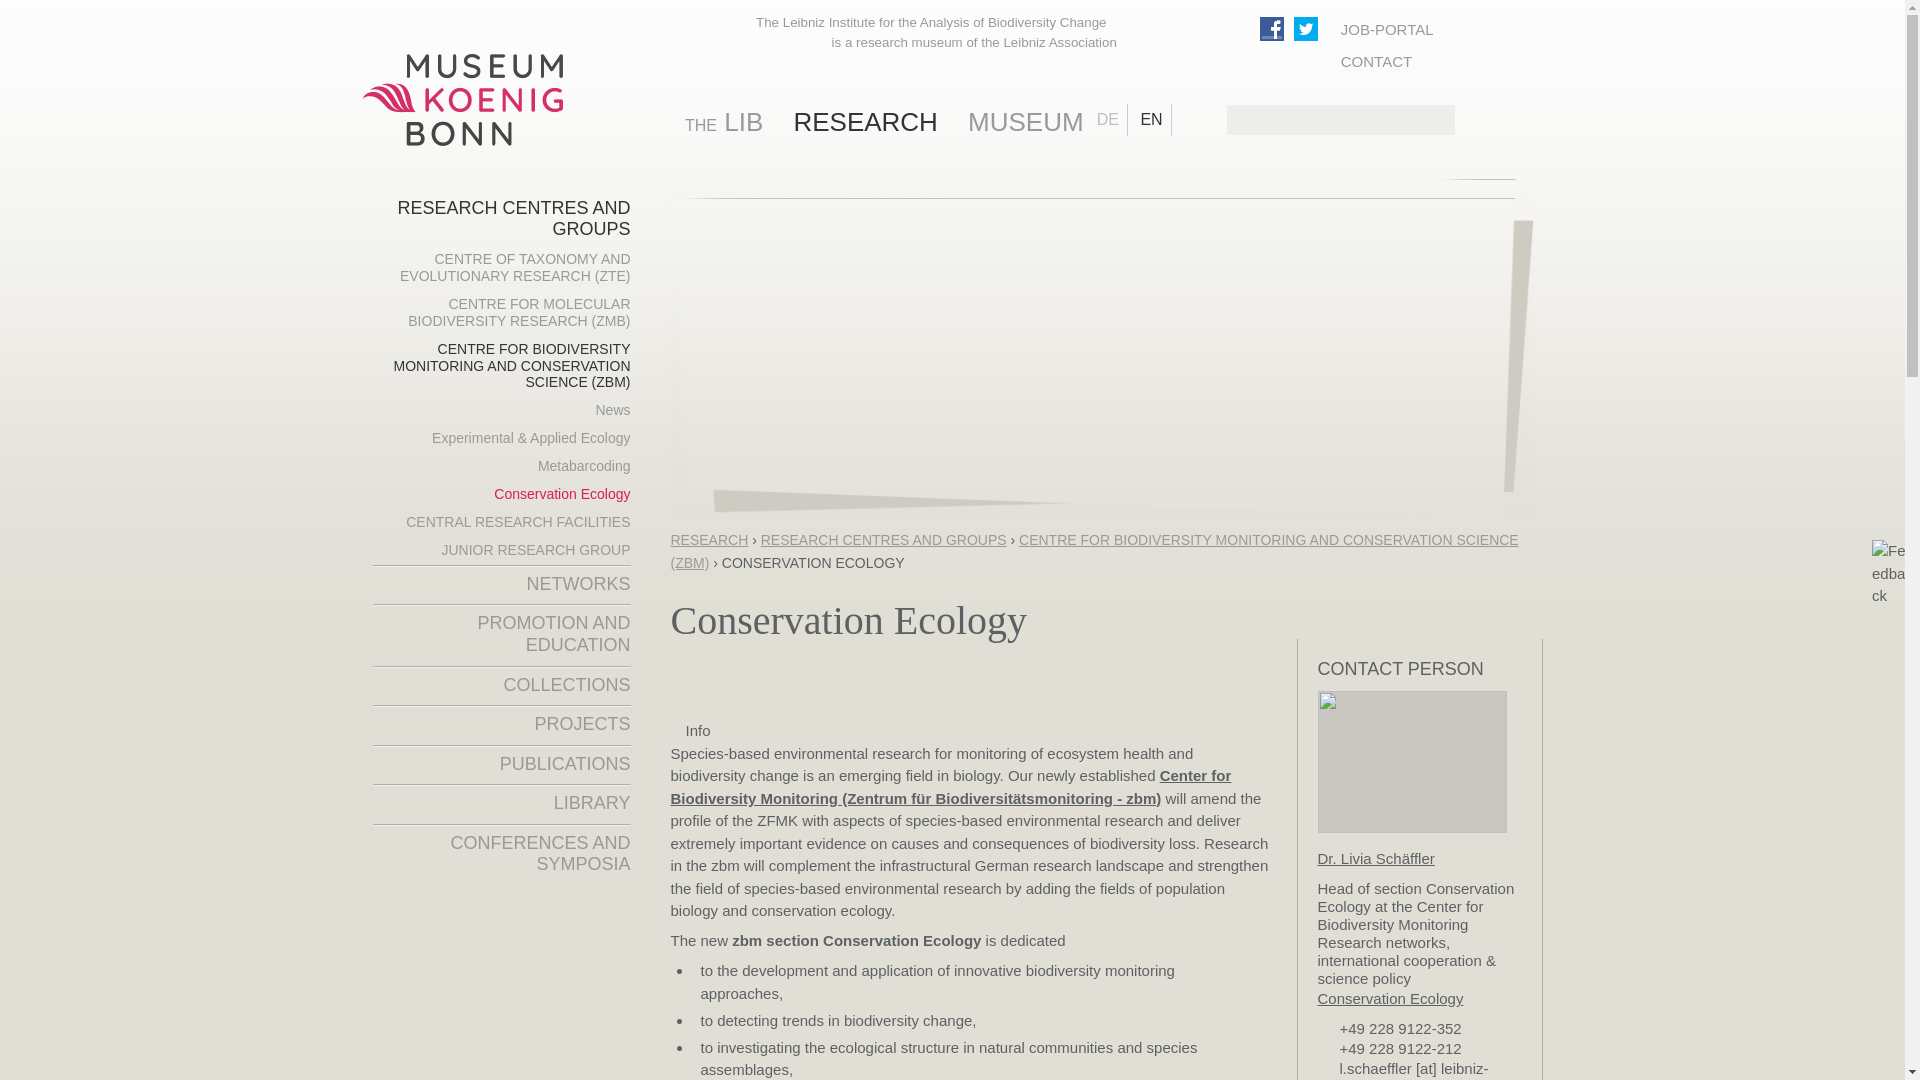  What do you see at coordinates (1340, 120) in the screenshot?
I see `Enter the terms you wish to search for.` at bounding box center [1340, 120].